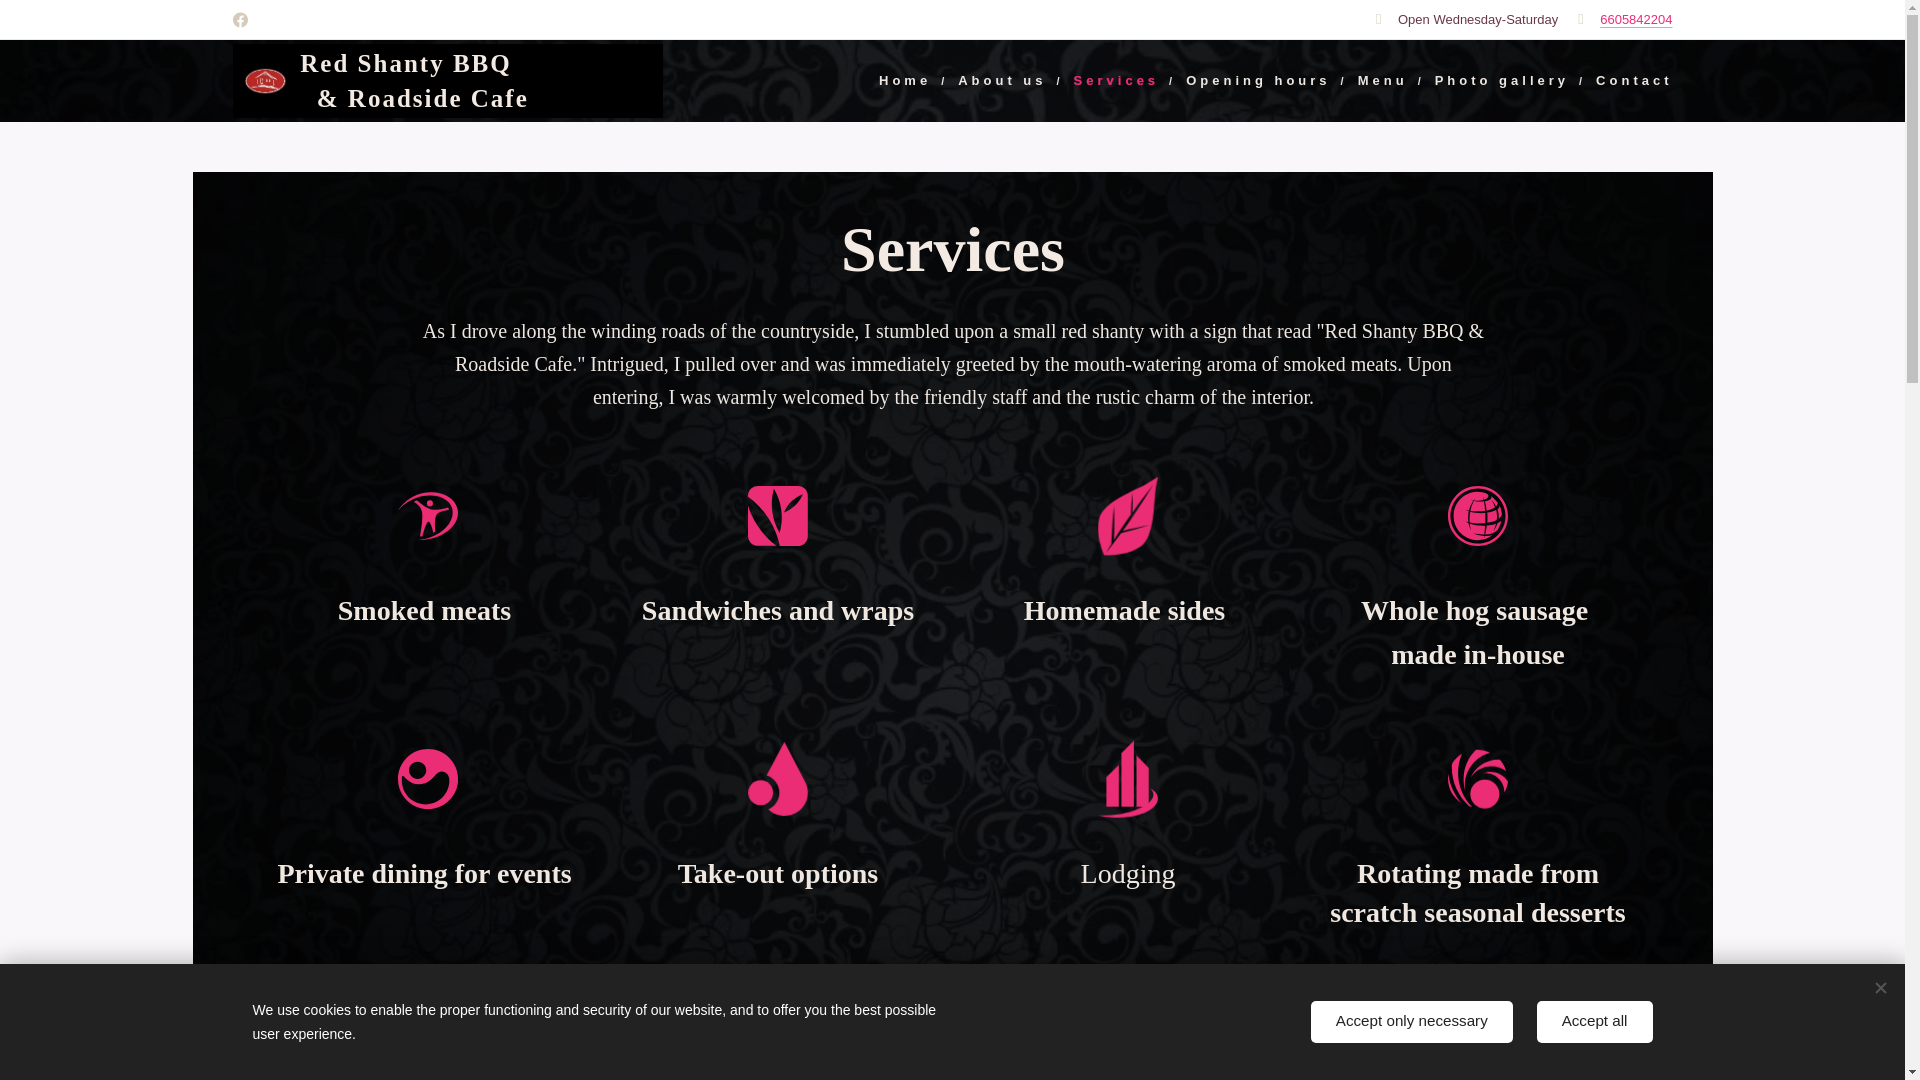 The width and height of the screenshot is (1920, 1080). I want to click on Accept only necessary, so click(1412, 1022).